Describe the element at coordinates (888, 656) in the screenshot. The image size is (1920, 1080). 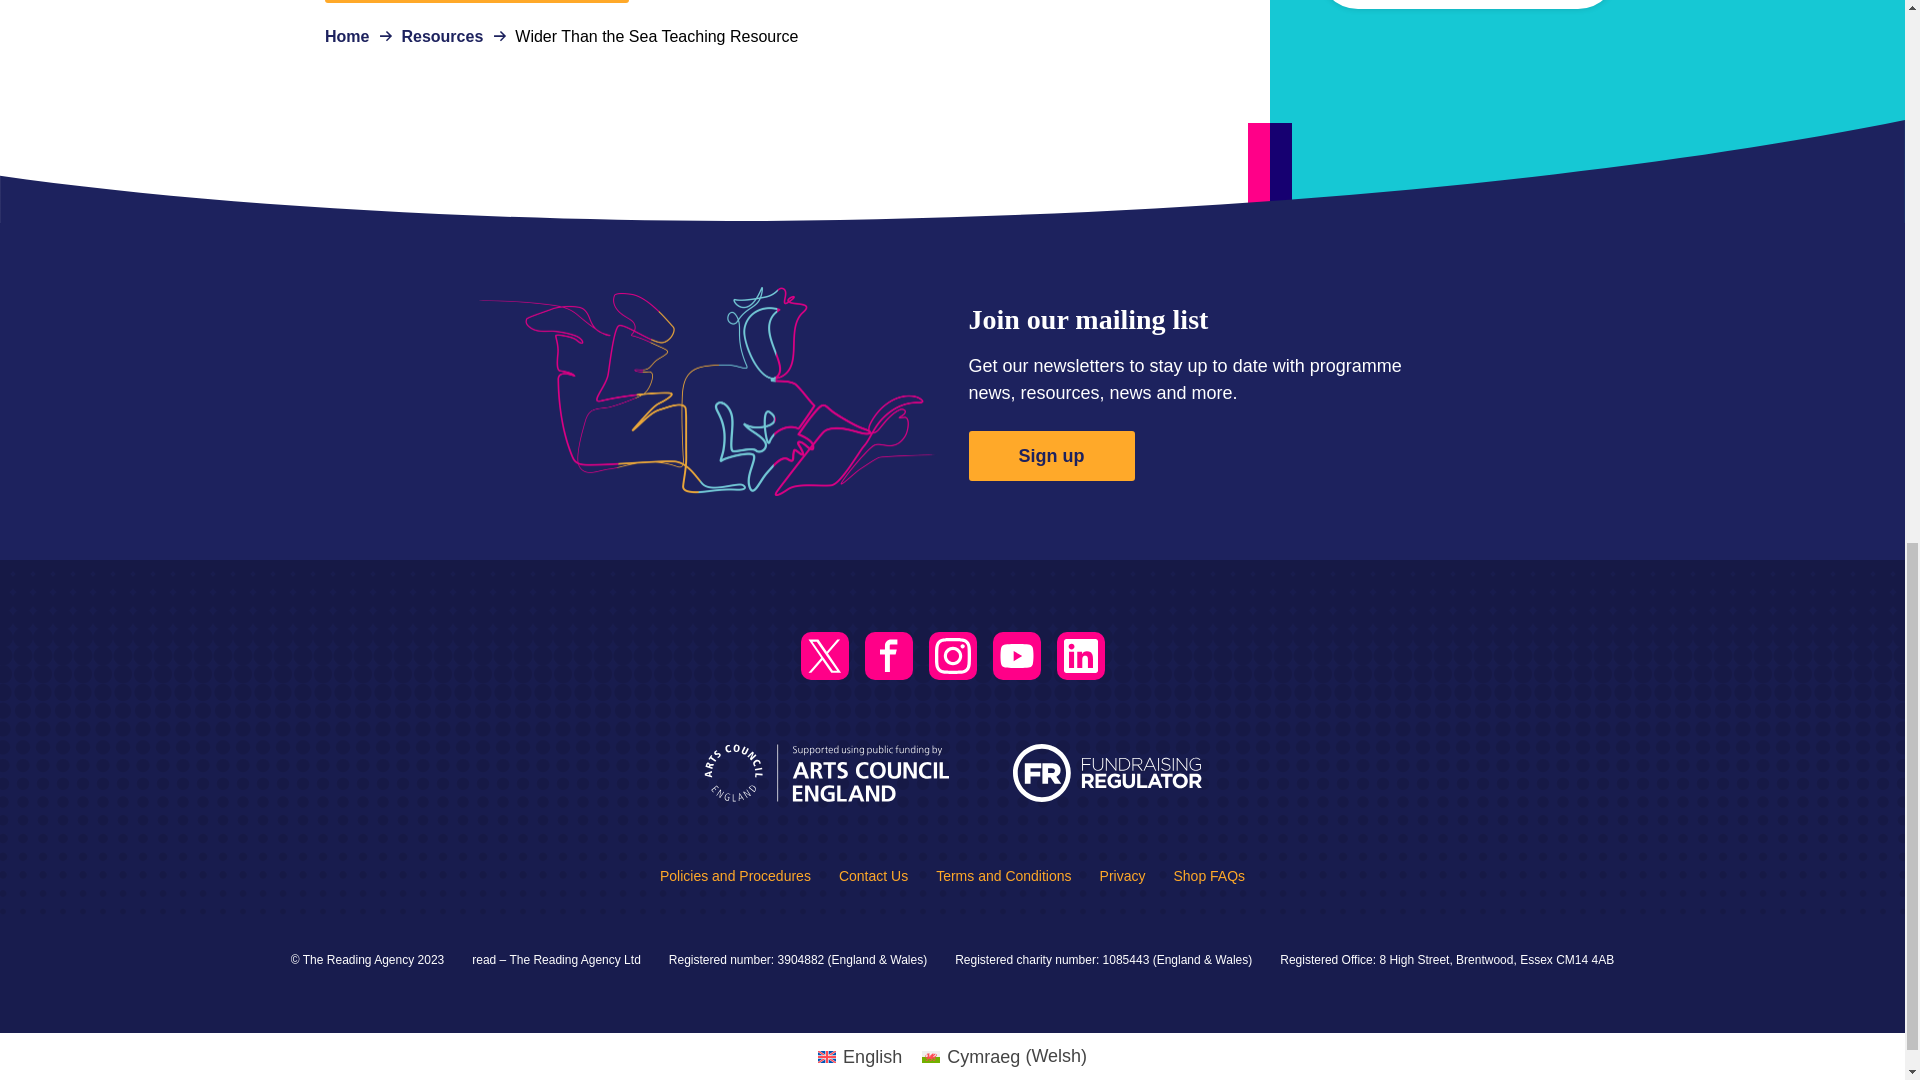
I see `Facebook` at that location.